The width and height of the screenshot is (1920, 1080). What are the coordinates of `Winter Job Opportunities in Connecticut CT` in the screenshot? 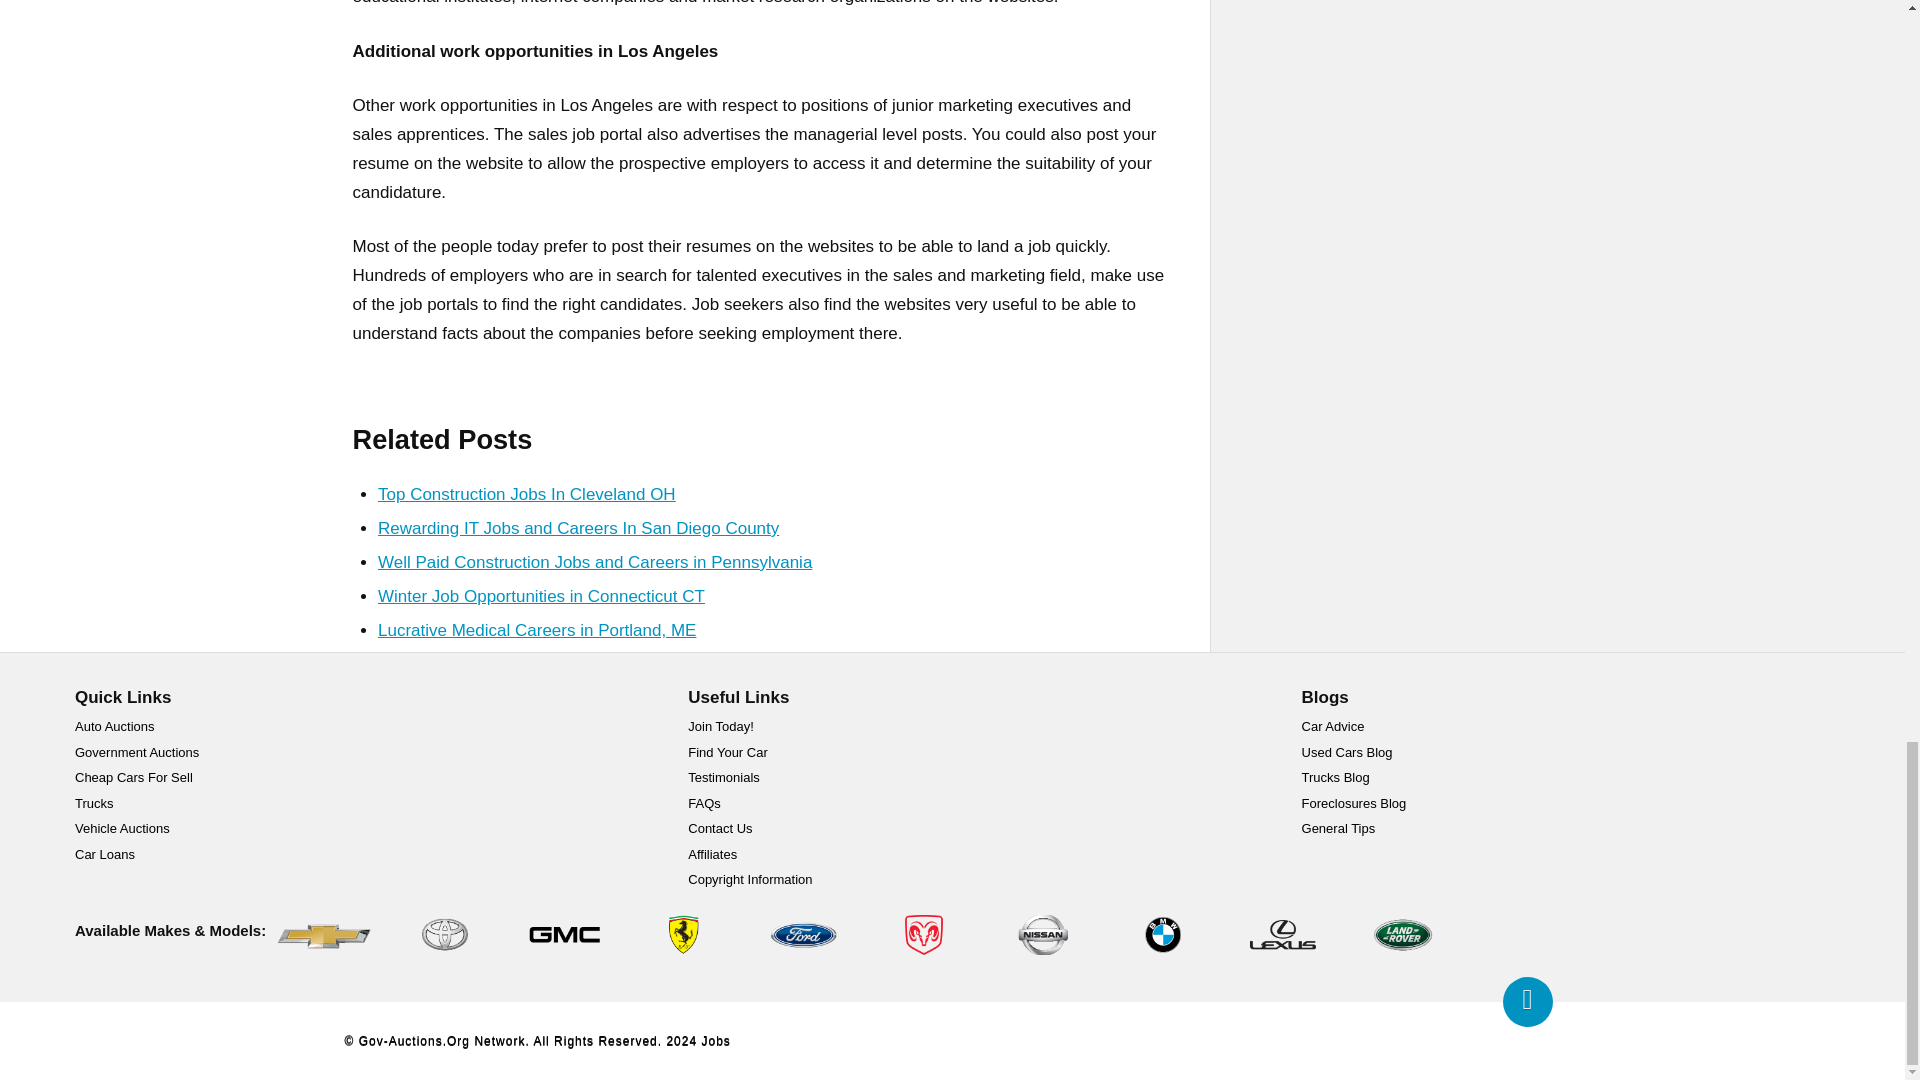 It's located at (541, 596).